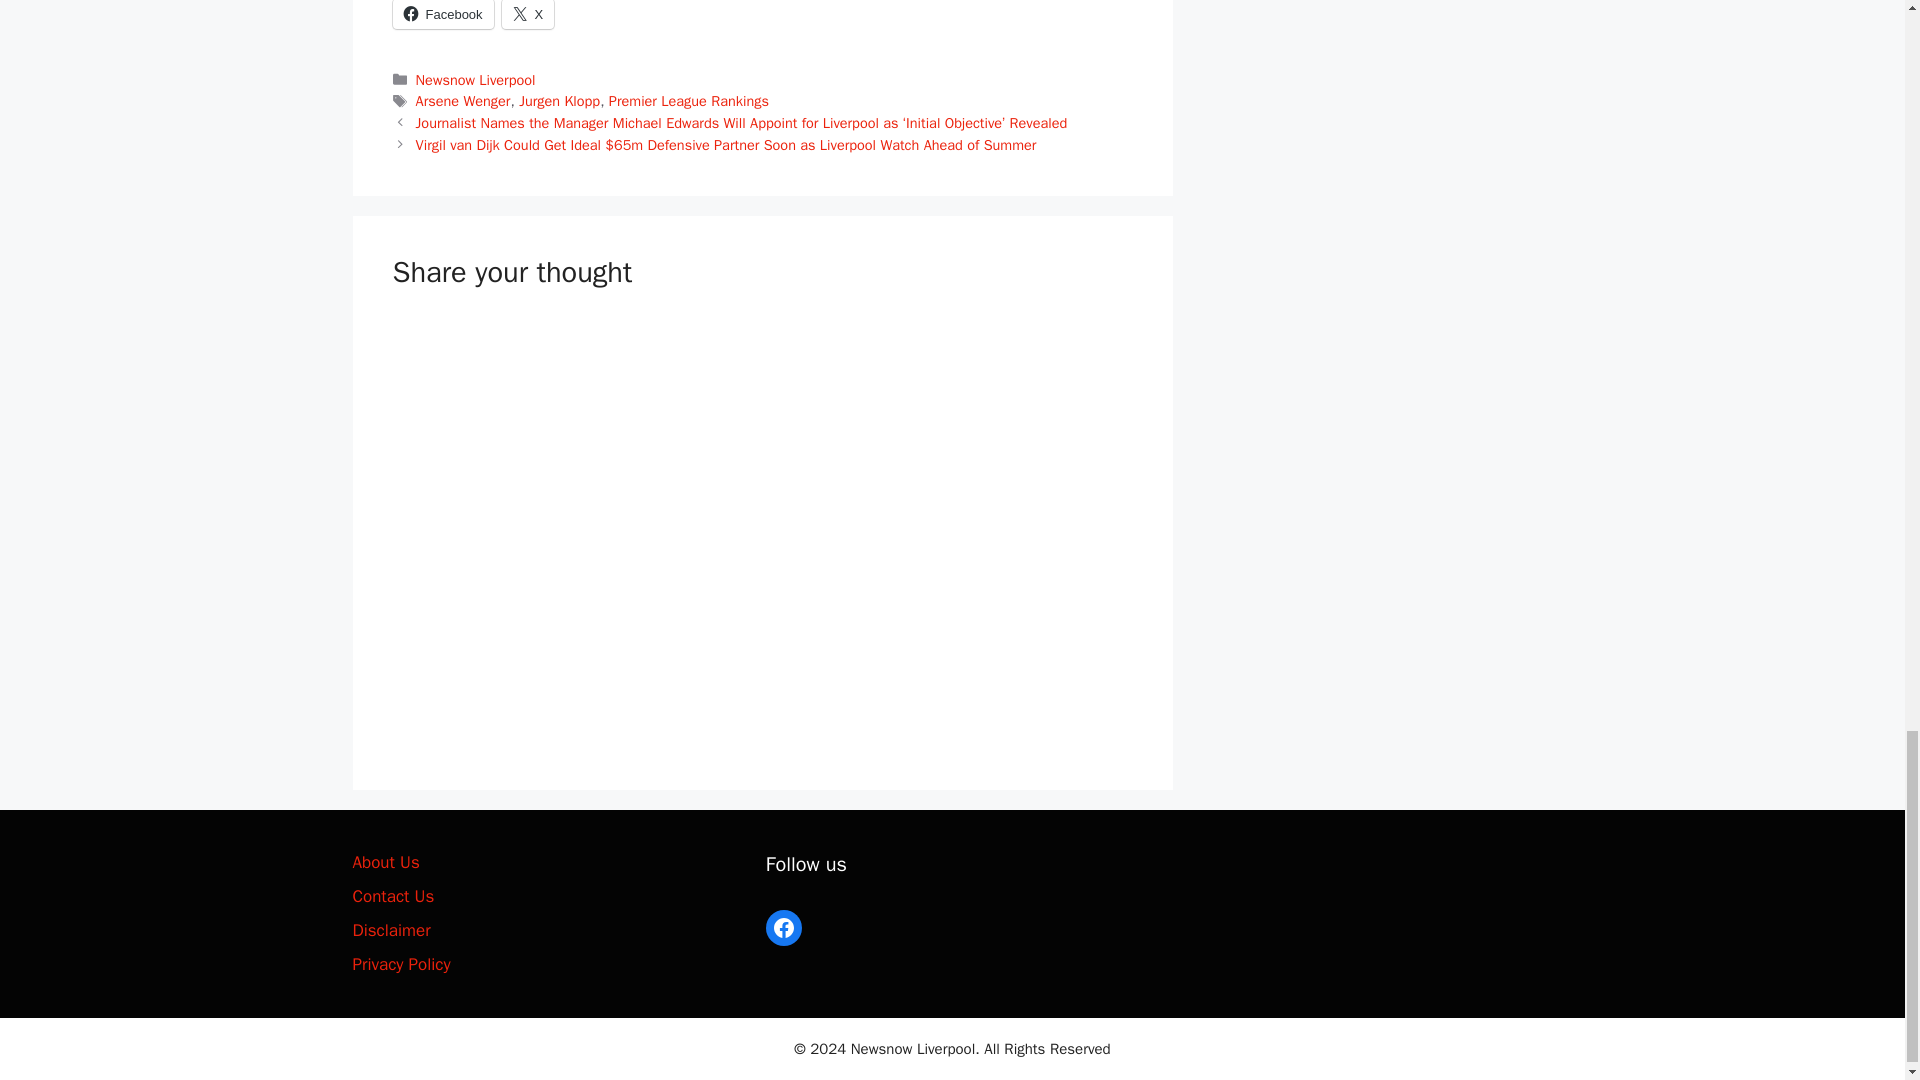  What do you see at coordinates (558, 100) in the screenshot?
I see `Jurgen Klopp` at bounding box center [558, 100].